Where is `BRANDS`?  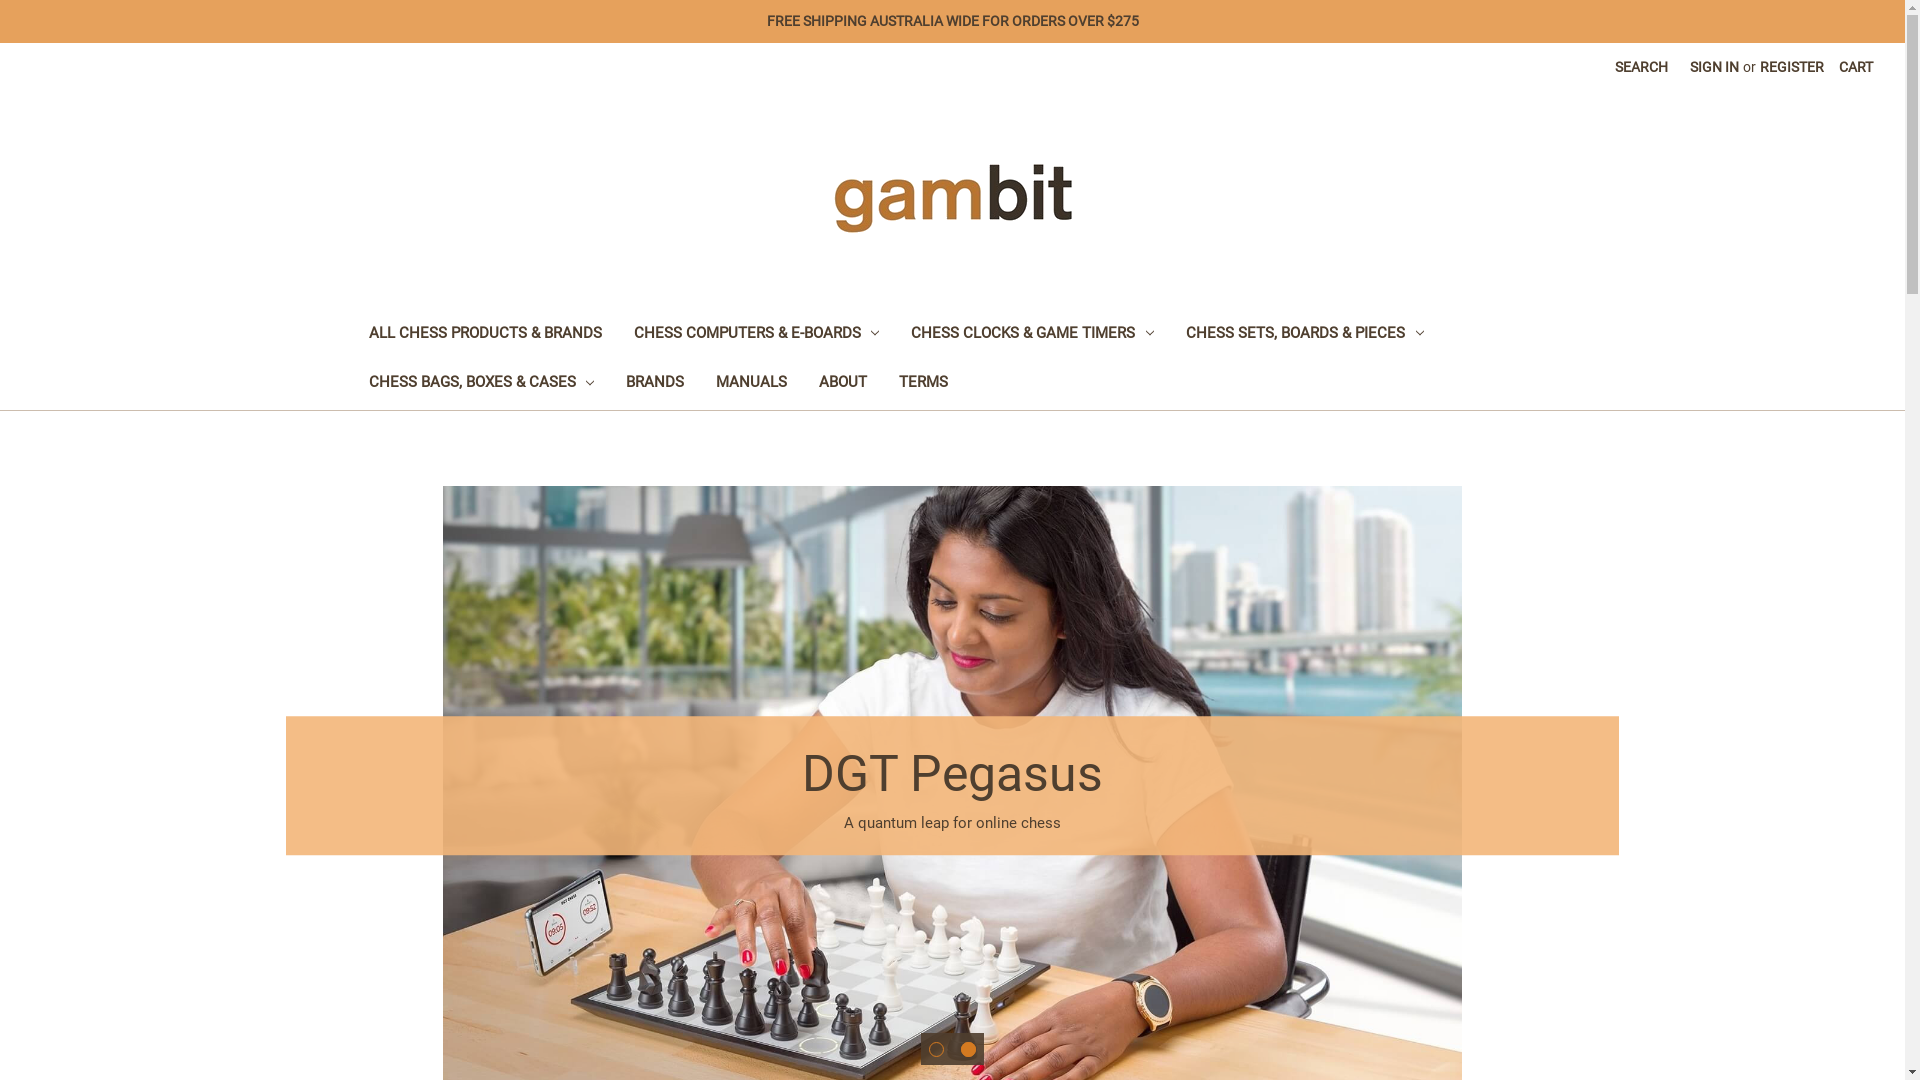
BRANDS is located at coordinates (655, 384).